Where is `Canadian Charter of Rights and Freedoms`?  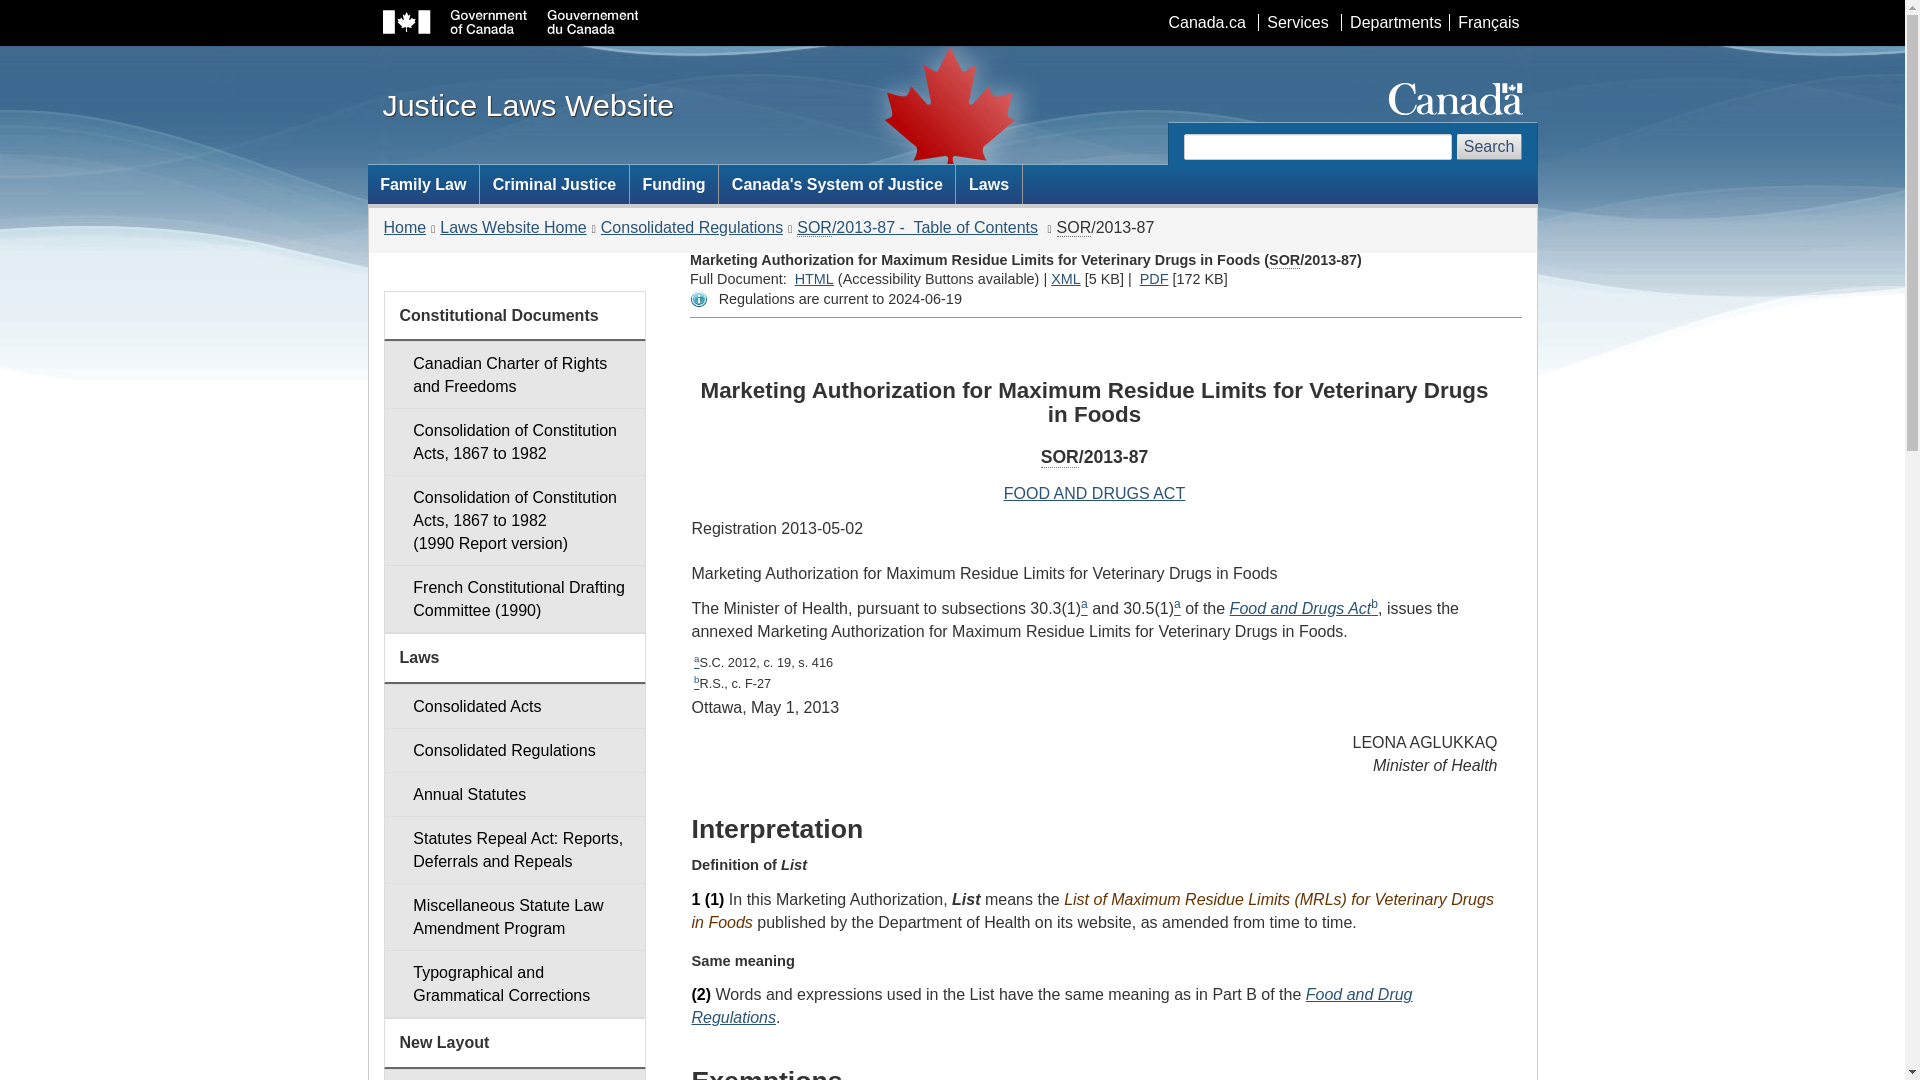
Canadian Charter of Rights and Freedoms is located at coordinates (514, 375).